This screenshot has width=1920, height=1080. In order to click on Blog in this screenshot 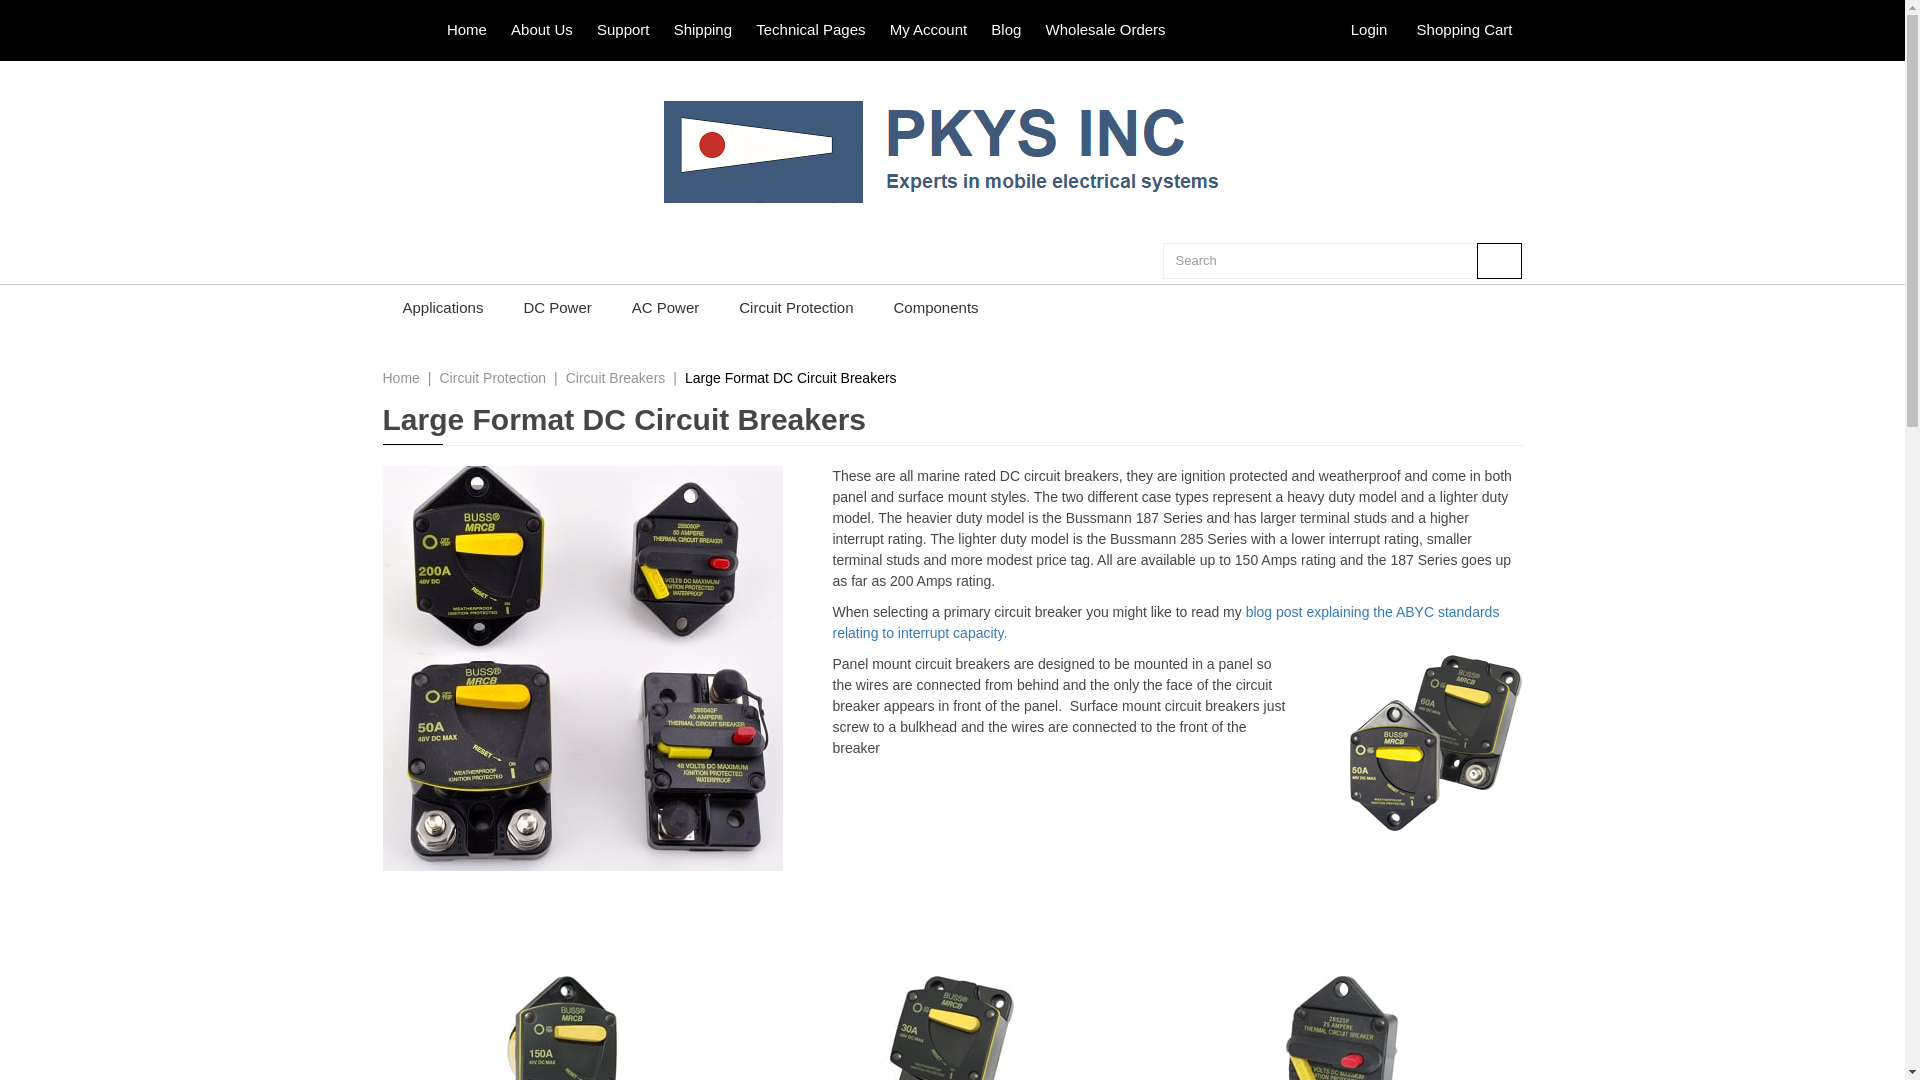, I will do `click(1006, 28)`.